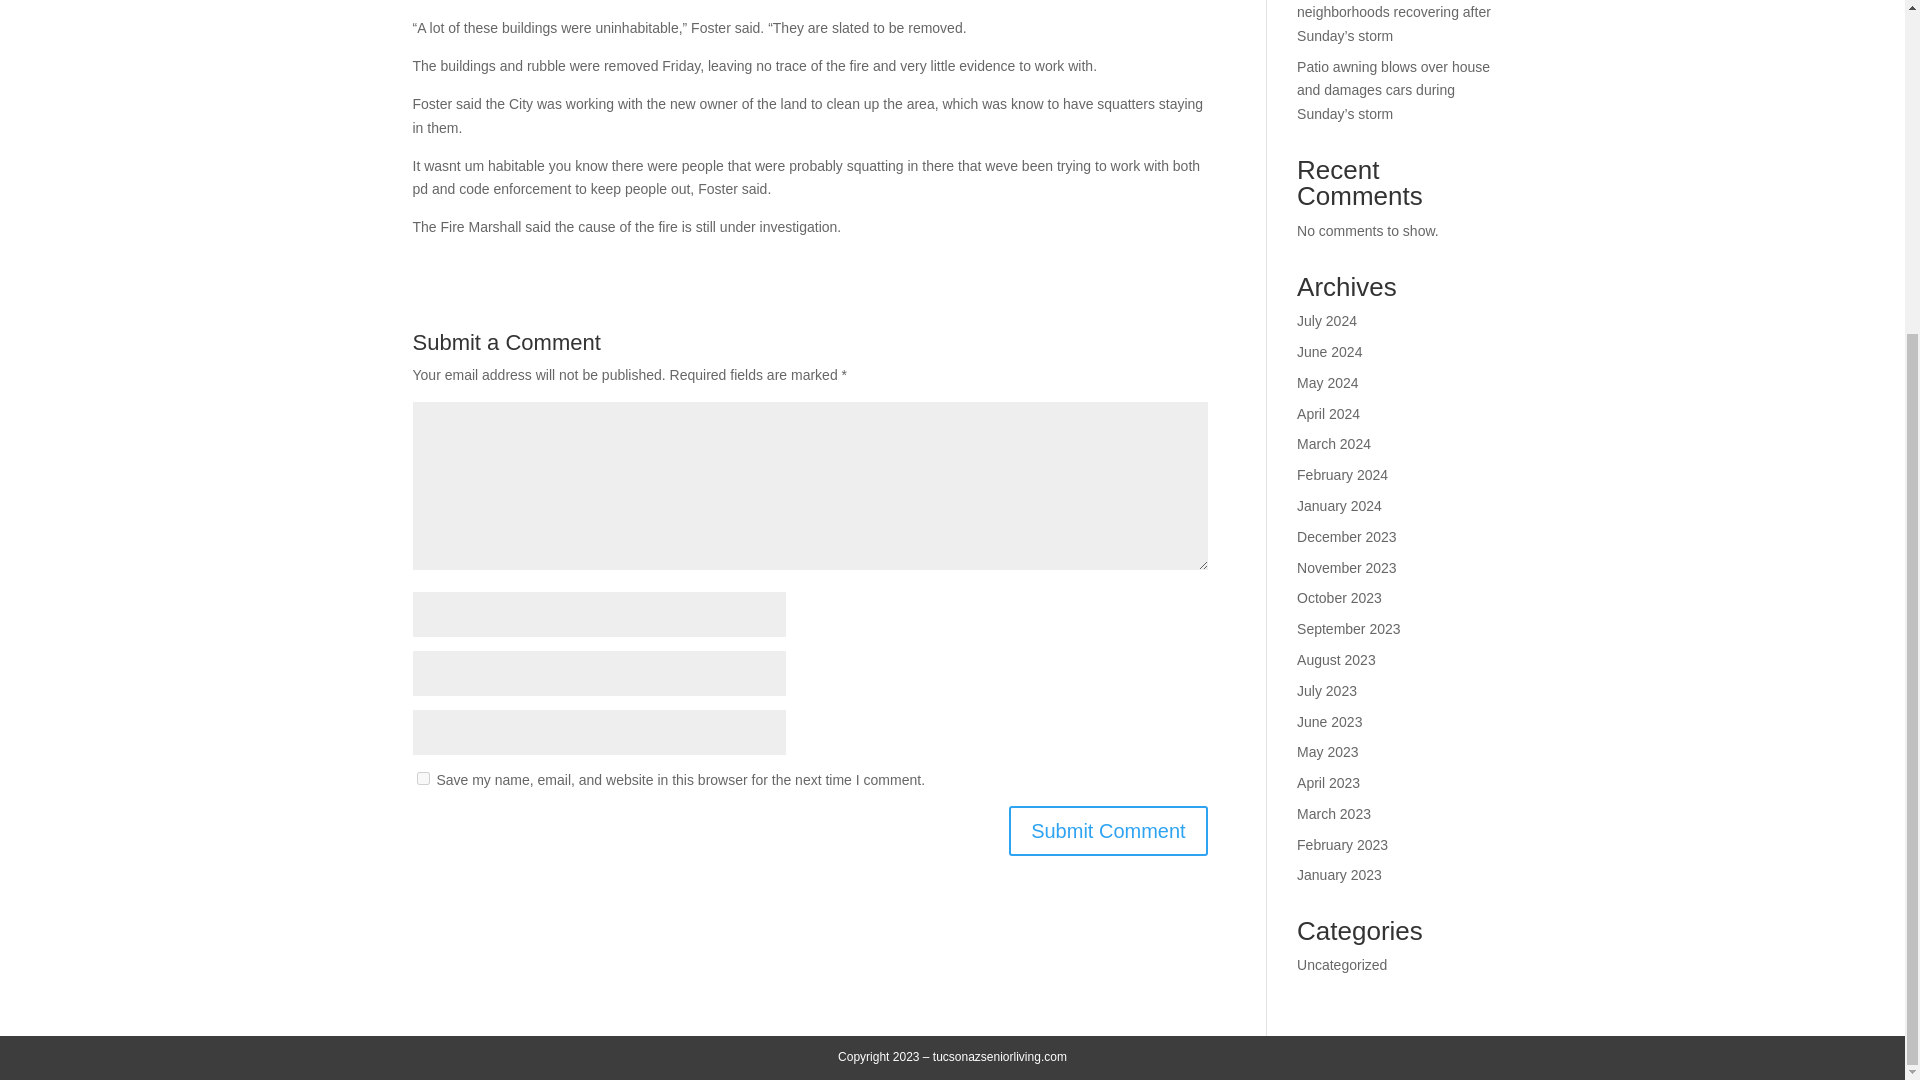 This screenshot has width=1920, height=1080. What do you see at coordinates (1328, 782) in the screenshot?
I see `April 2023` at bounding box center [1328, 782].